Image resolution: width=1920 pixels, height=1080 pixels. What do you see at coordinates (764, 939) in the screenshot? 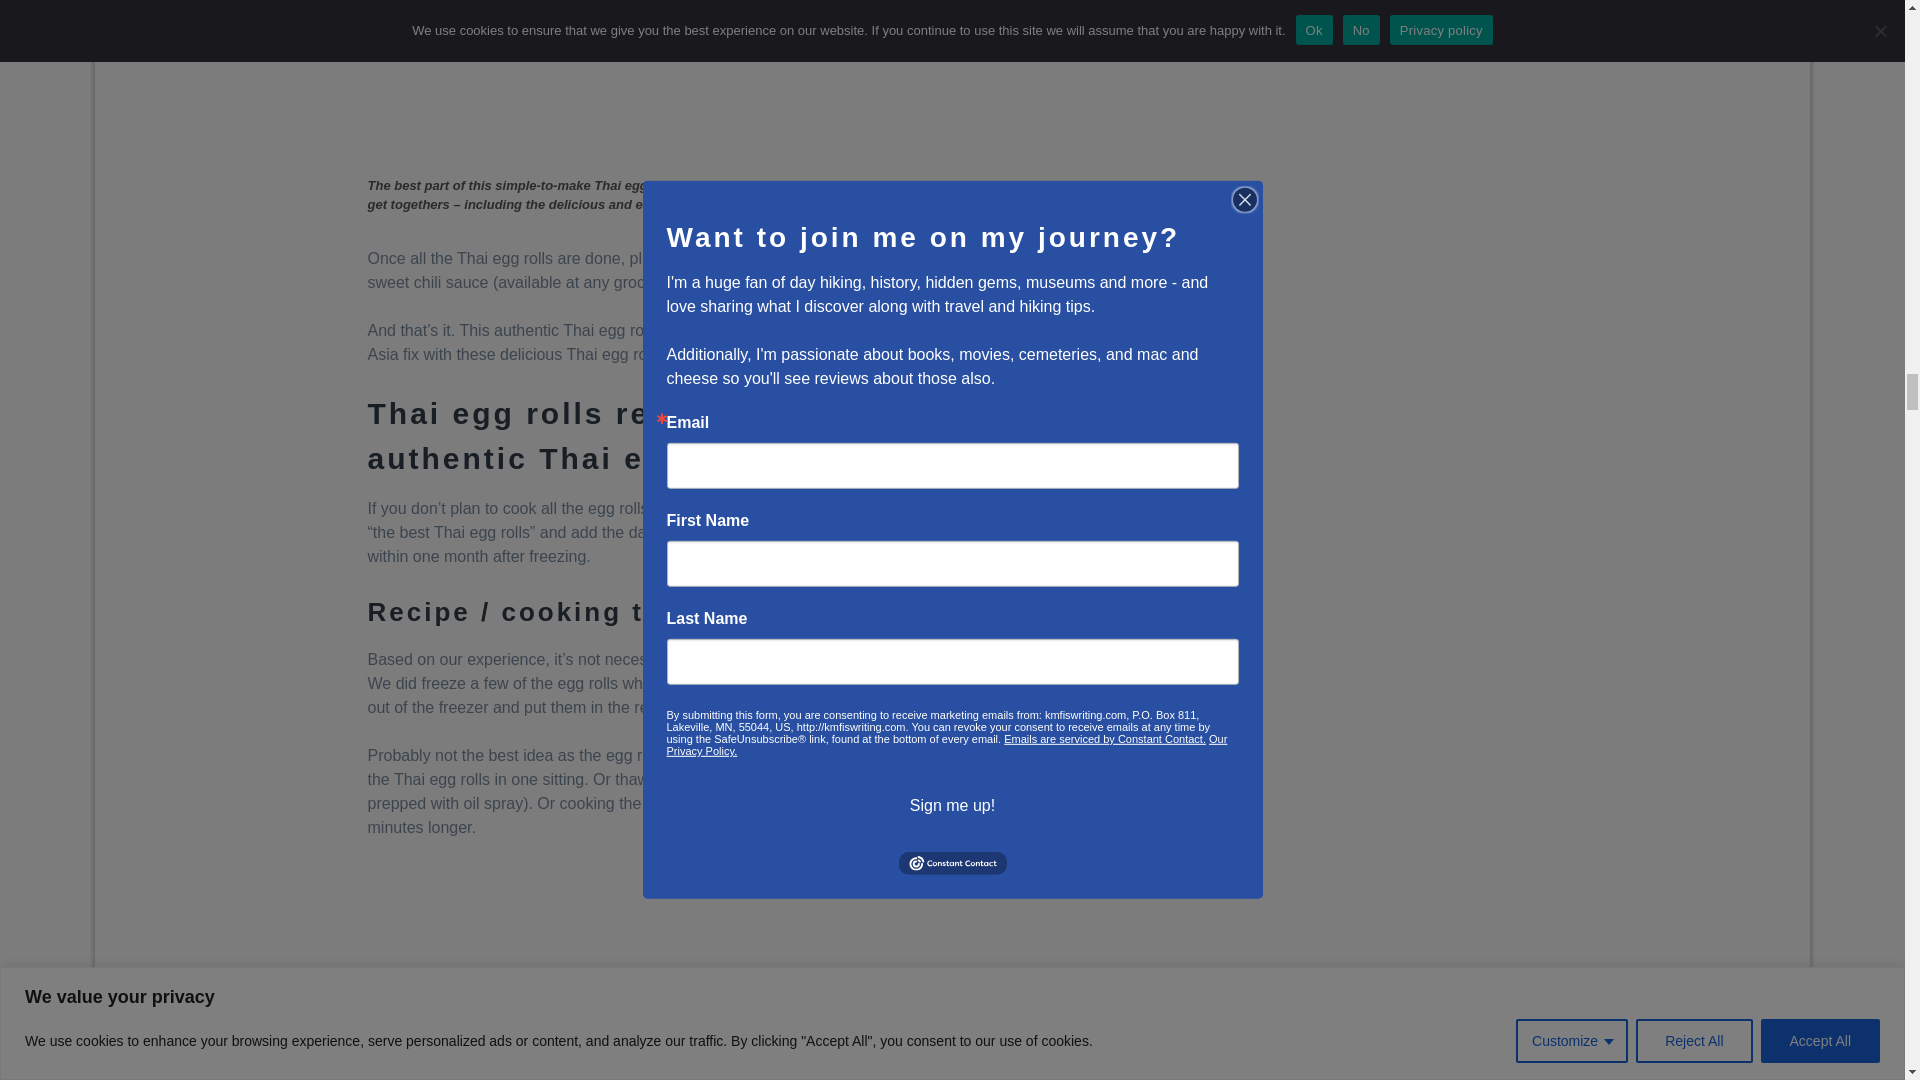
I see `GetYourGuide Widget` at bounding box center [764, 939].